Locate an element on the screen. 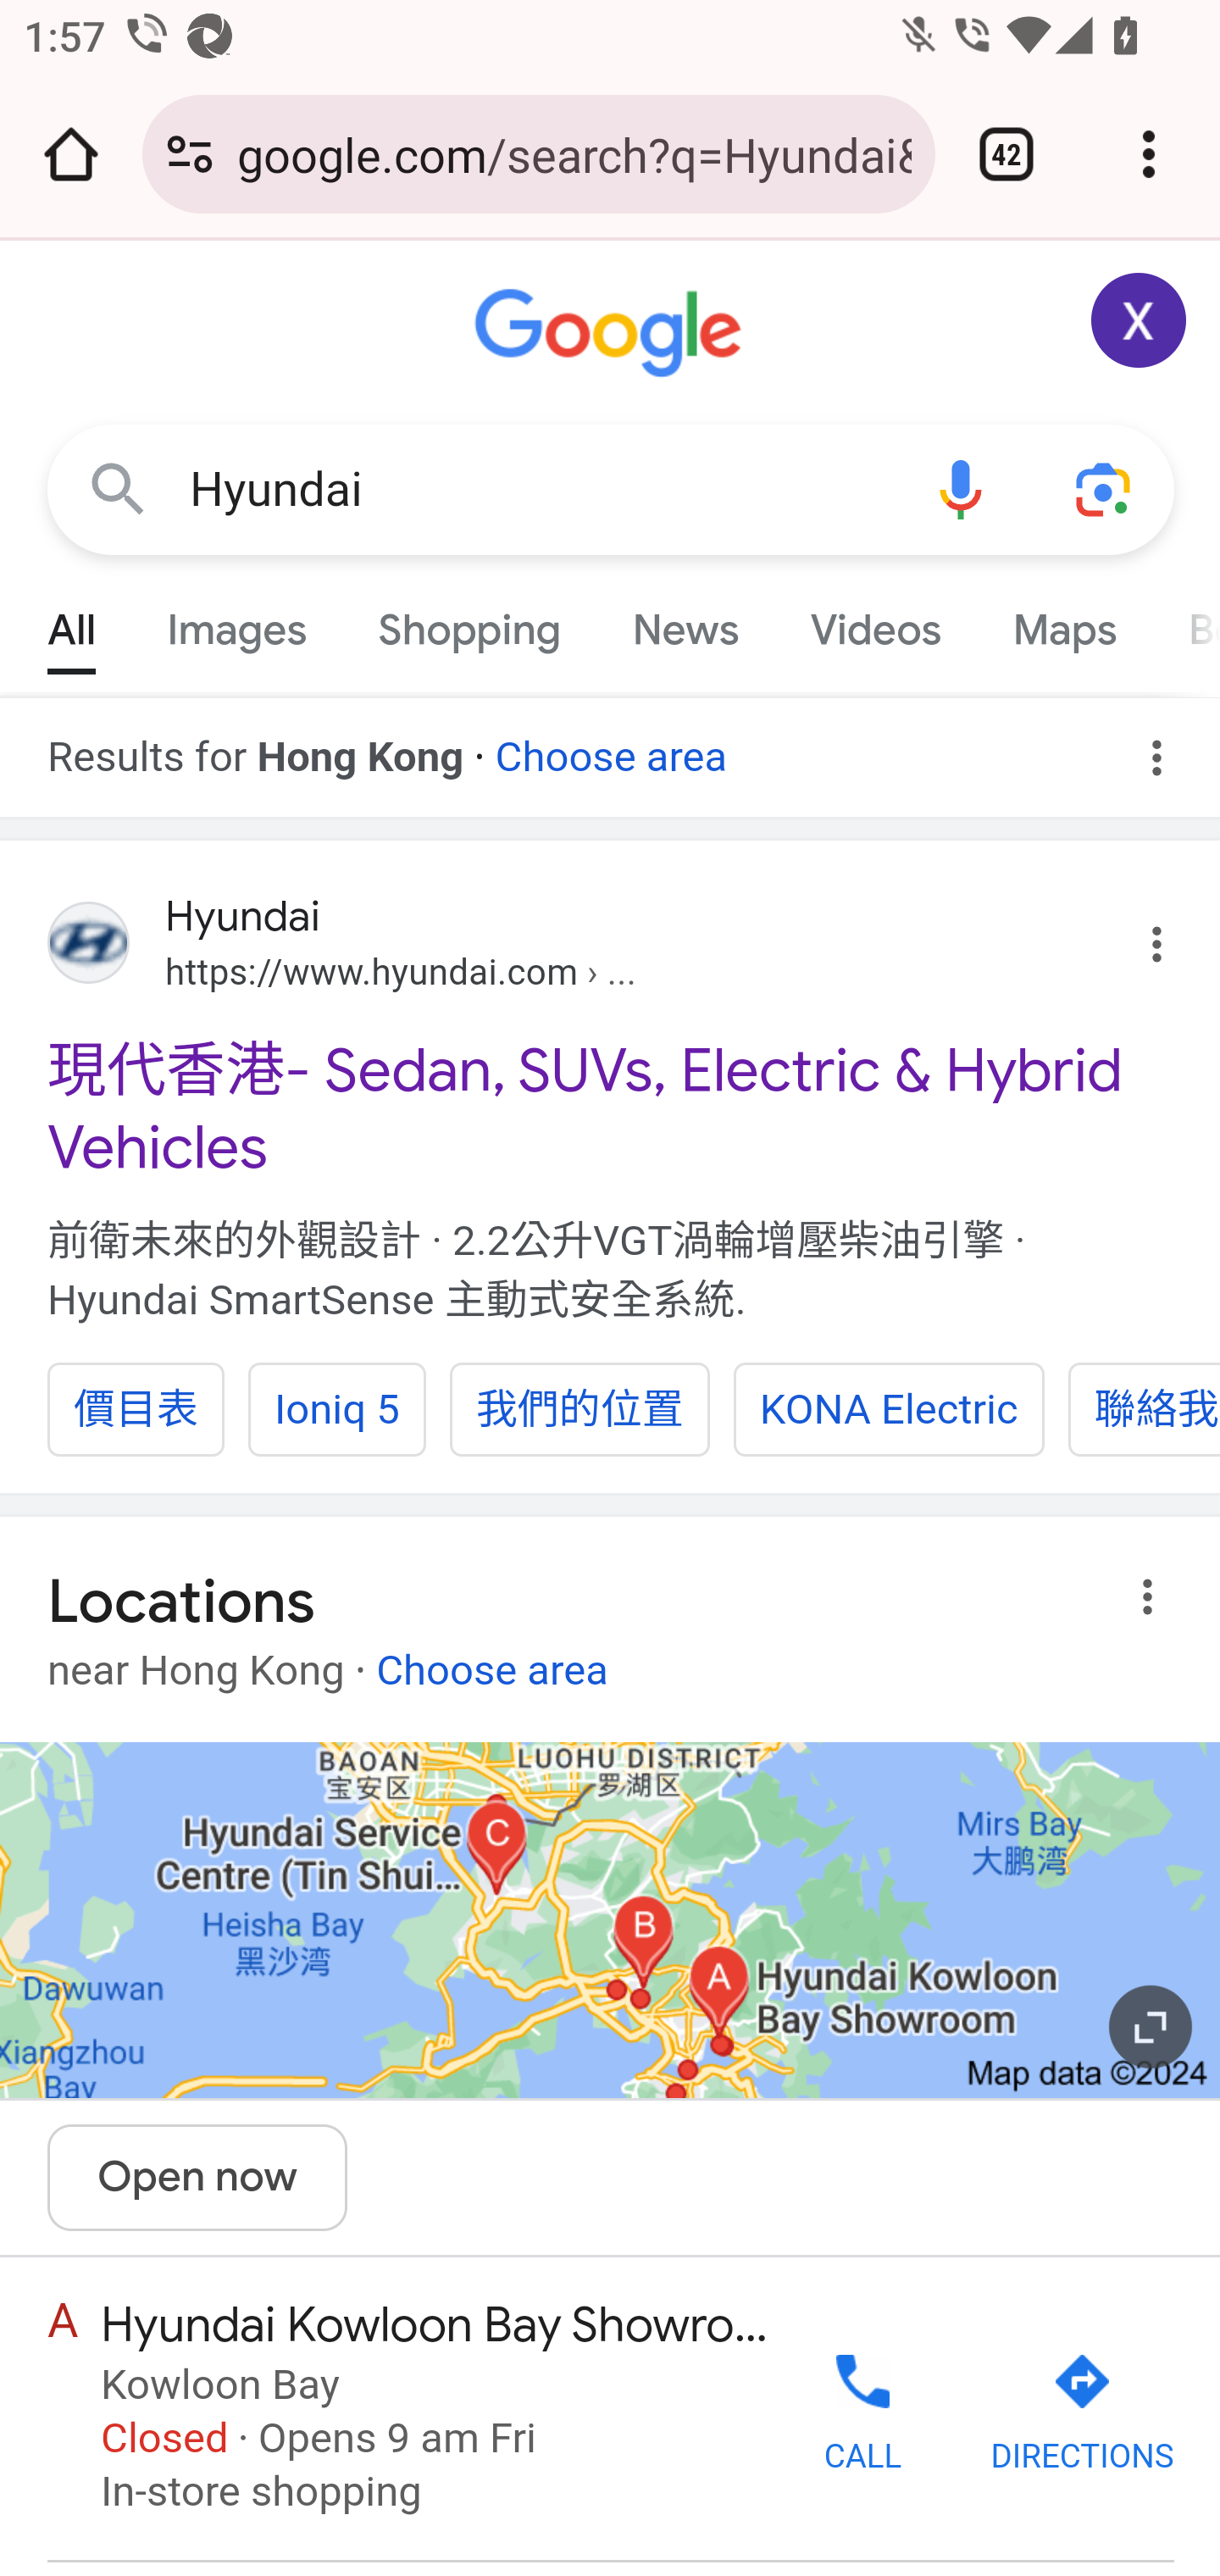 Image resolution: width=1220 pixels, height=2576 pixels. Switch or close tabs is located at coordinates (1006, 154).